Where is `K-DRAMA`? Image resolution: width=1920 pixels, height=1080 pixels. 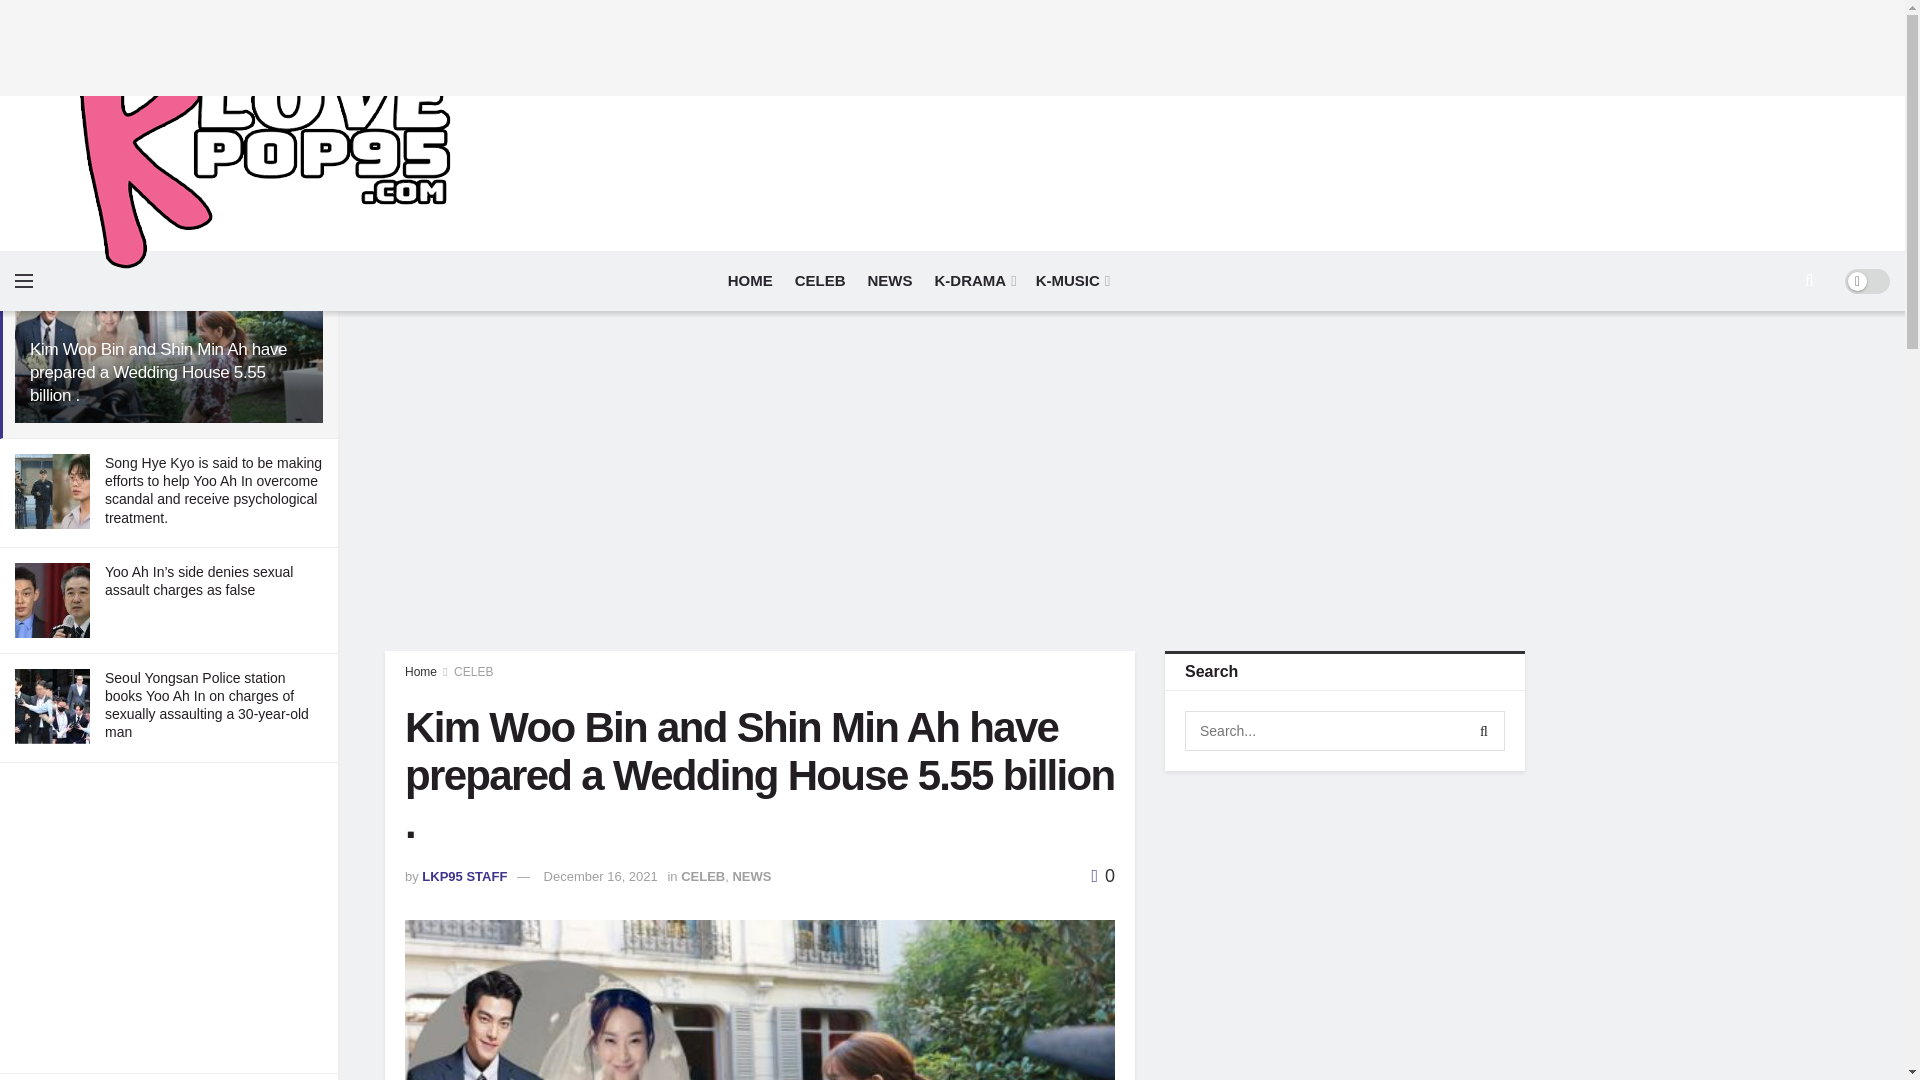 K-DRAMA is located at coordinates (974, 280).